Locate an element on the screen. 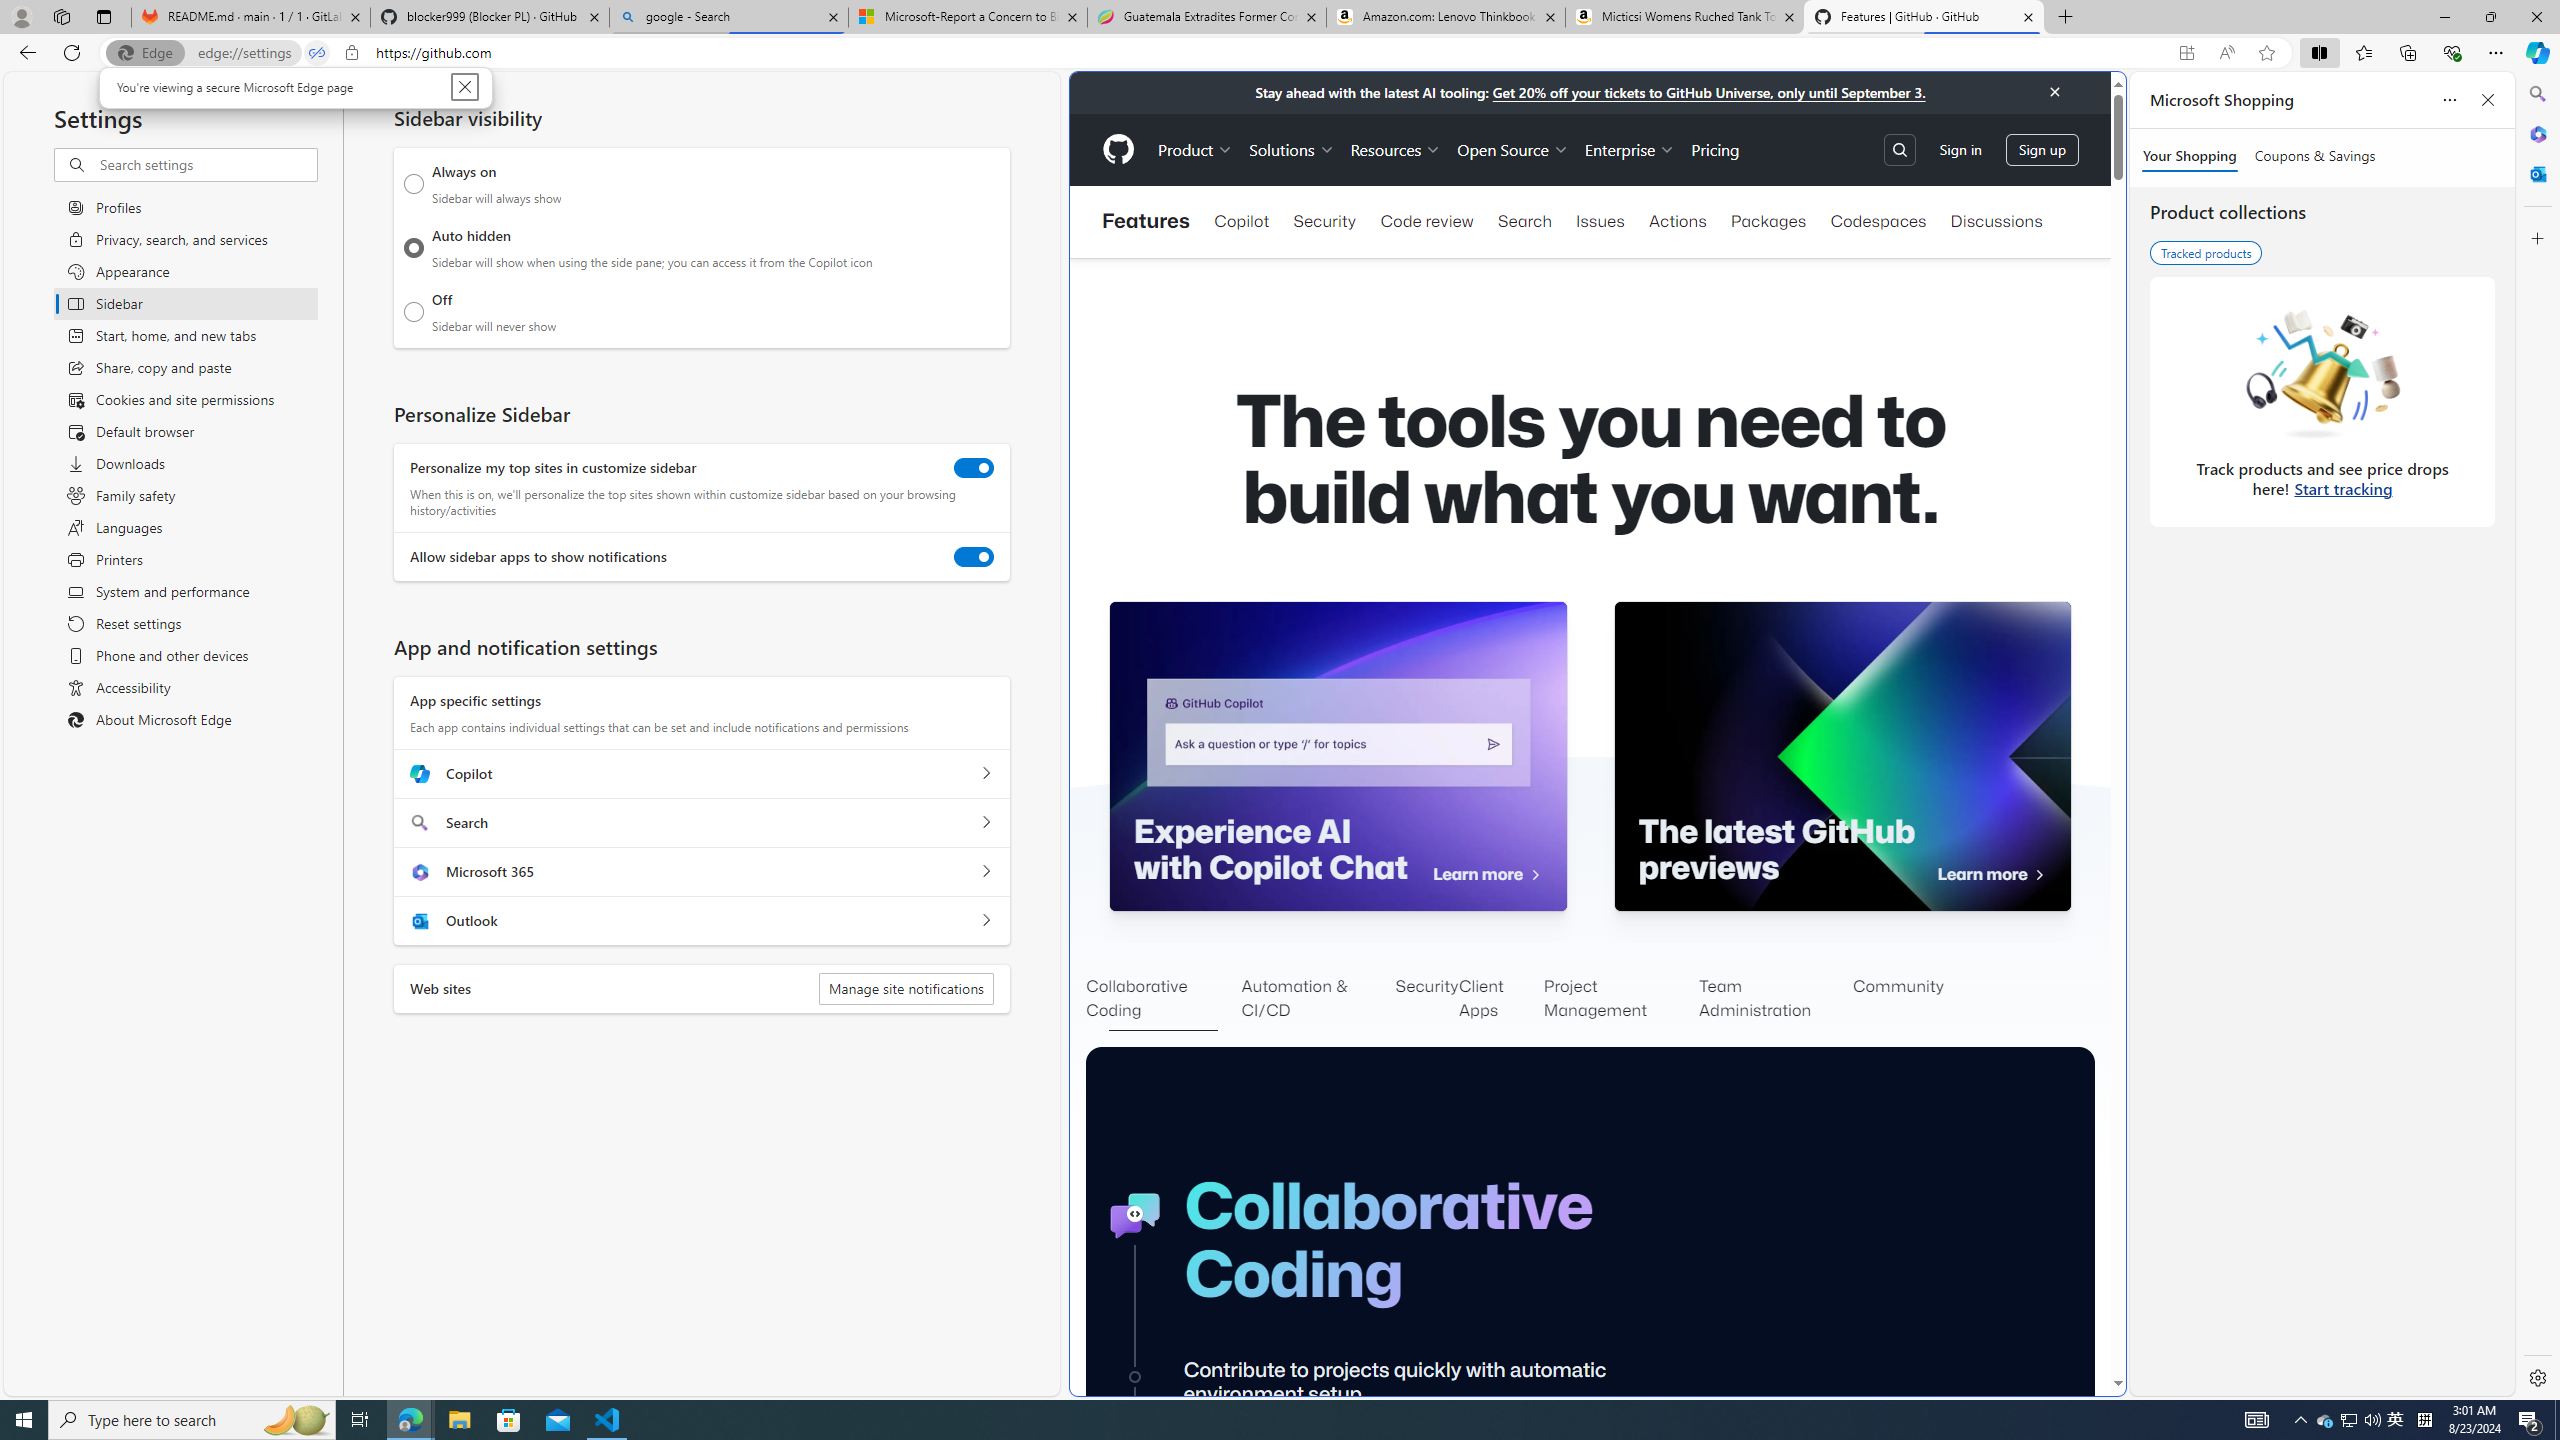  Type here to search is located at coordinates (192, 1420).